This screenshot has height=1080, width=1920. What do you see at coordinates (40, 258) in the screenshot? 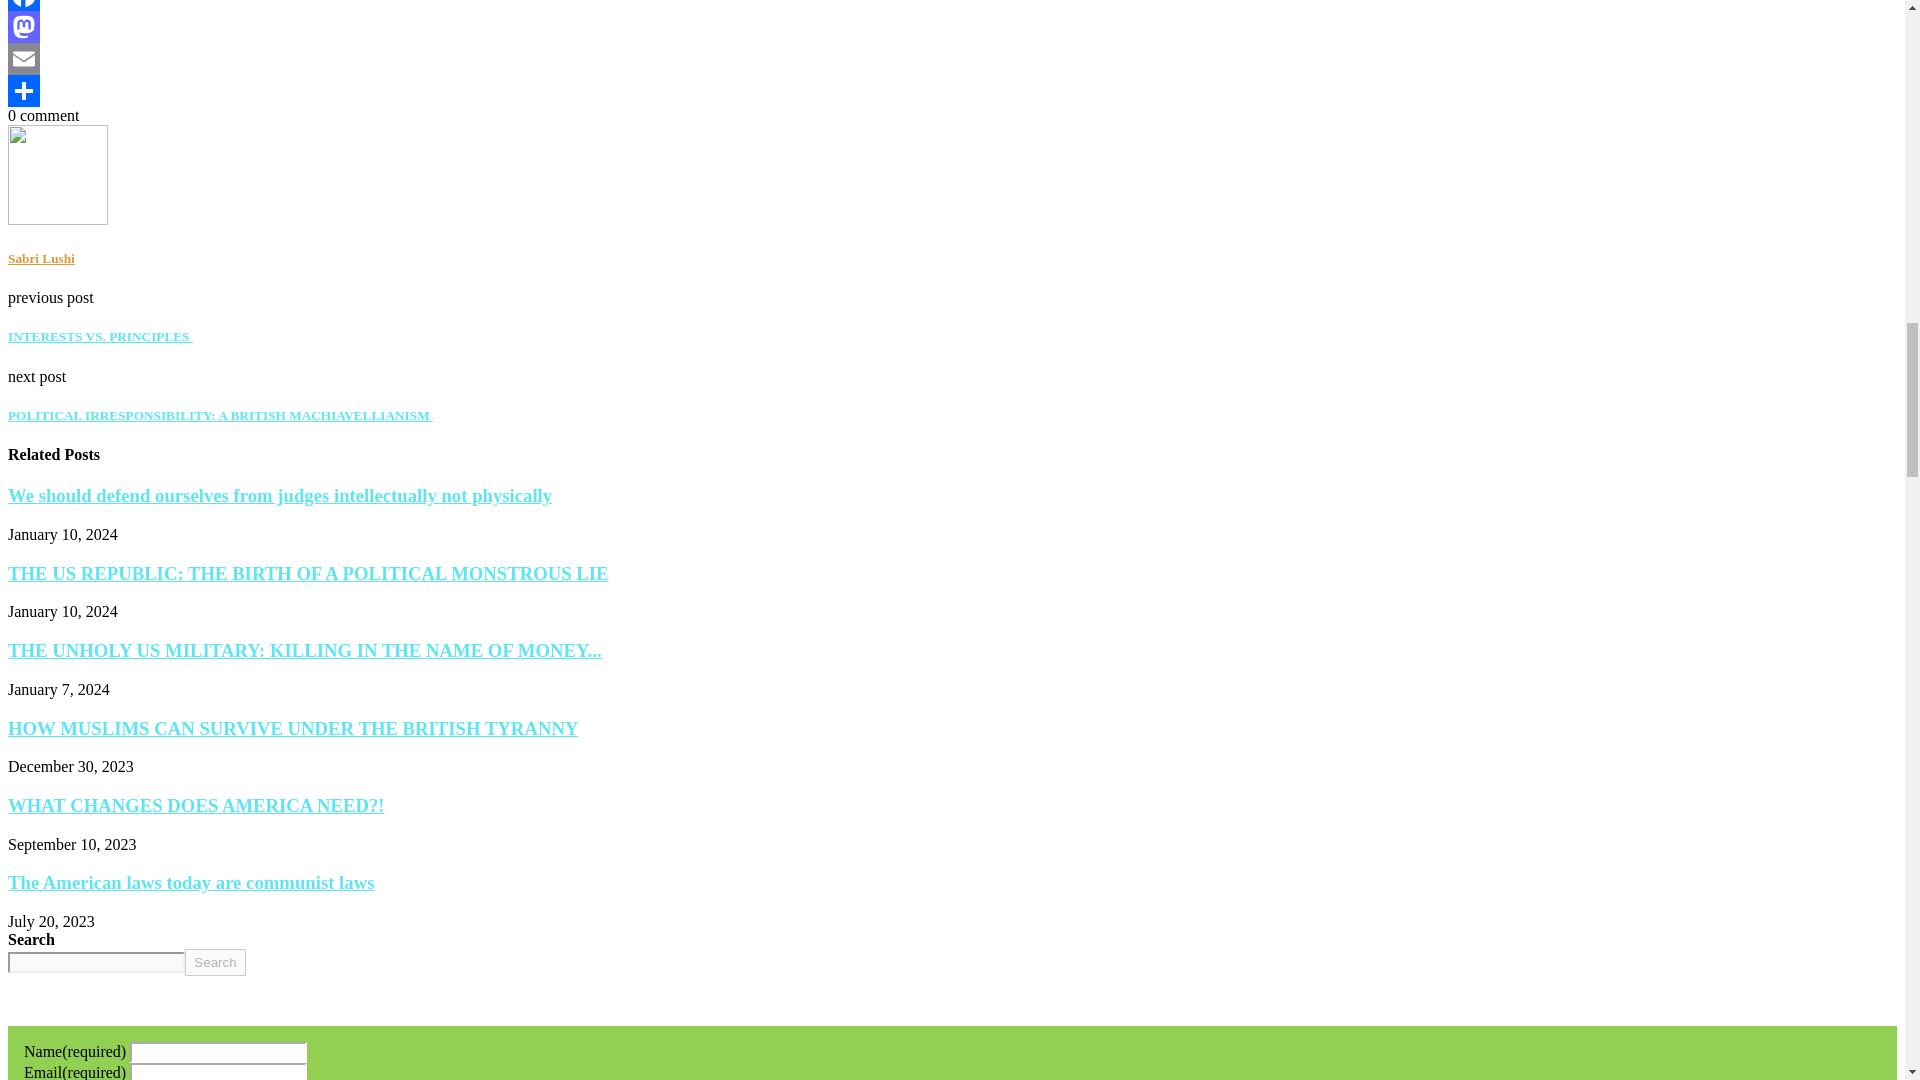
I see `Author Sabri Lushi` at bounding box center [40, 258].